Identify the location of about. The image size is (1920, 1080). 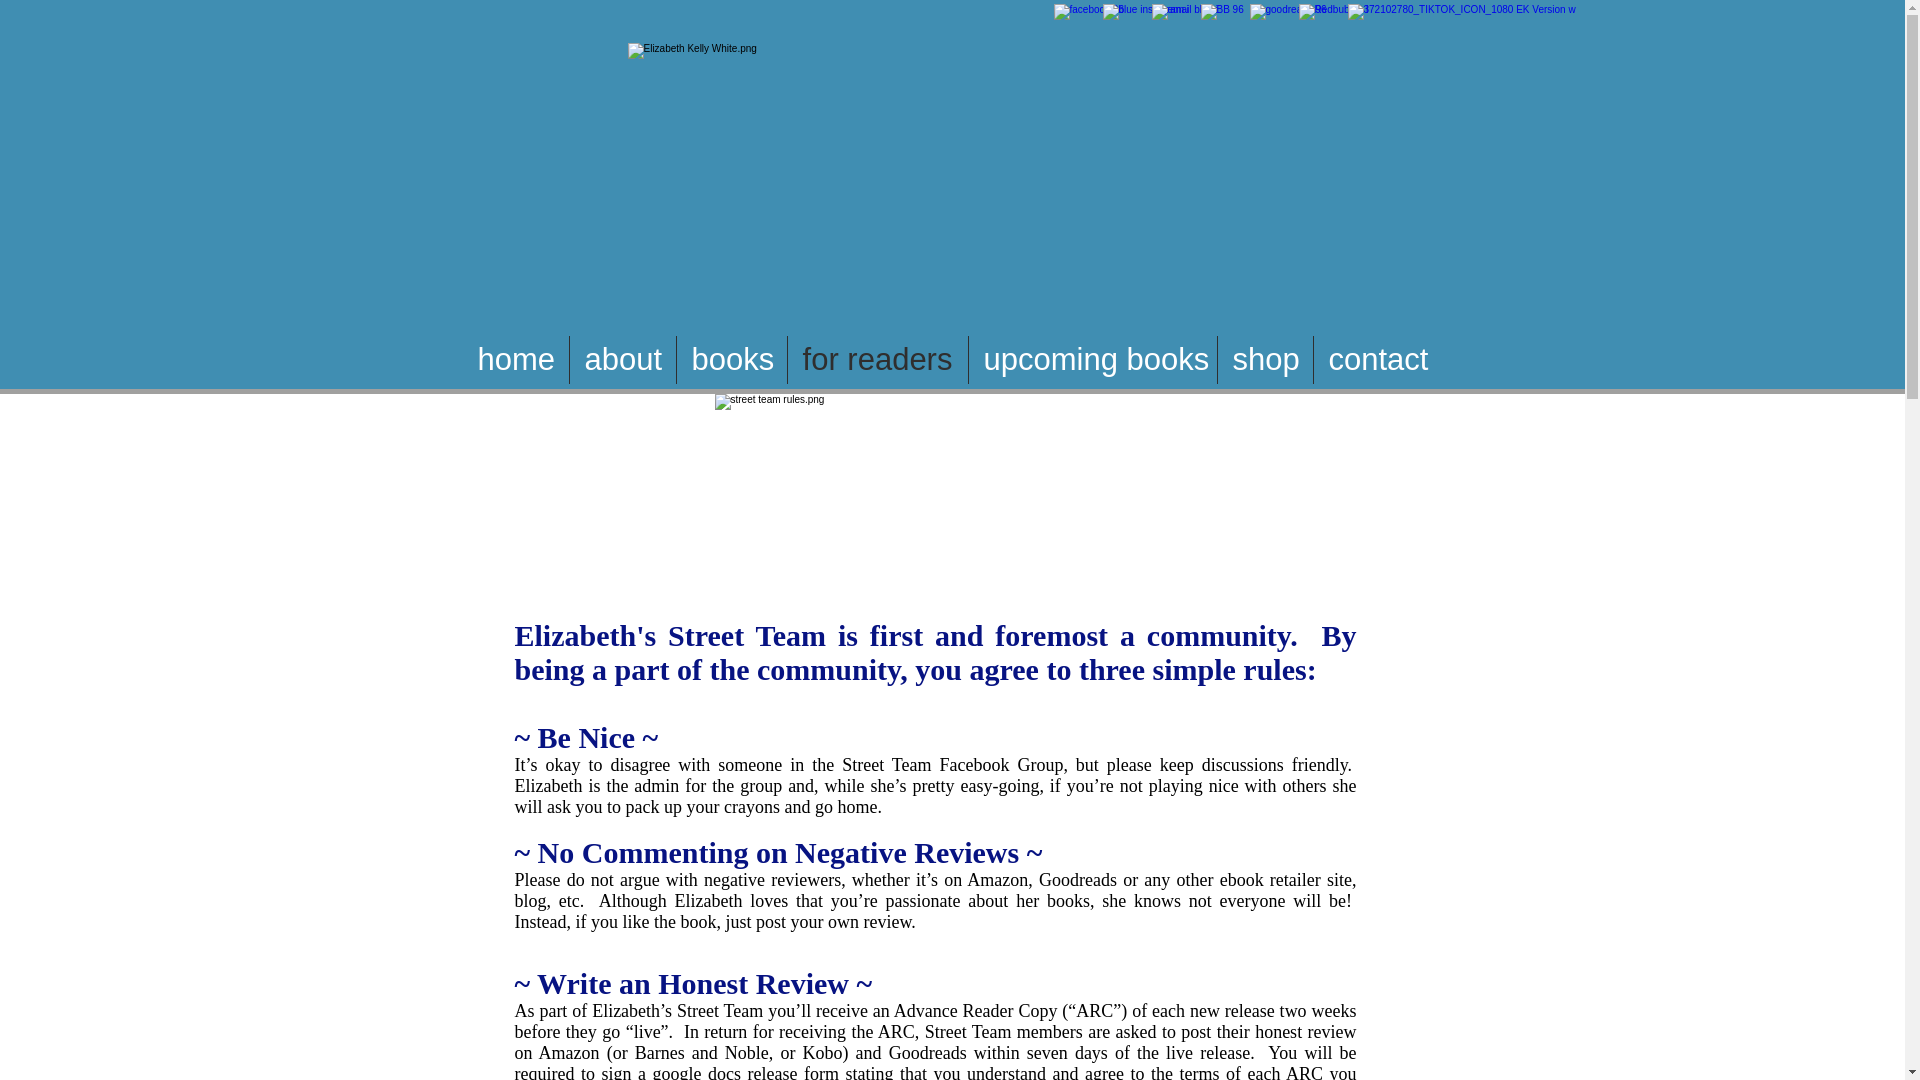
(622, 360).